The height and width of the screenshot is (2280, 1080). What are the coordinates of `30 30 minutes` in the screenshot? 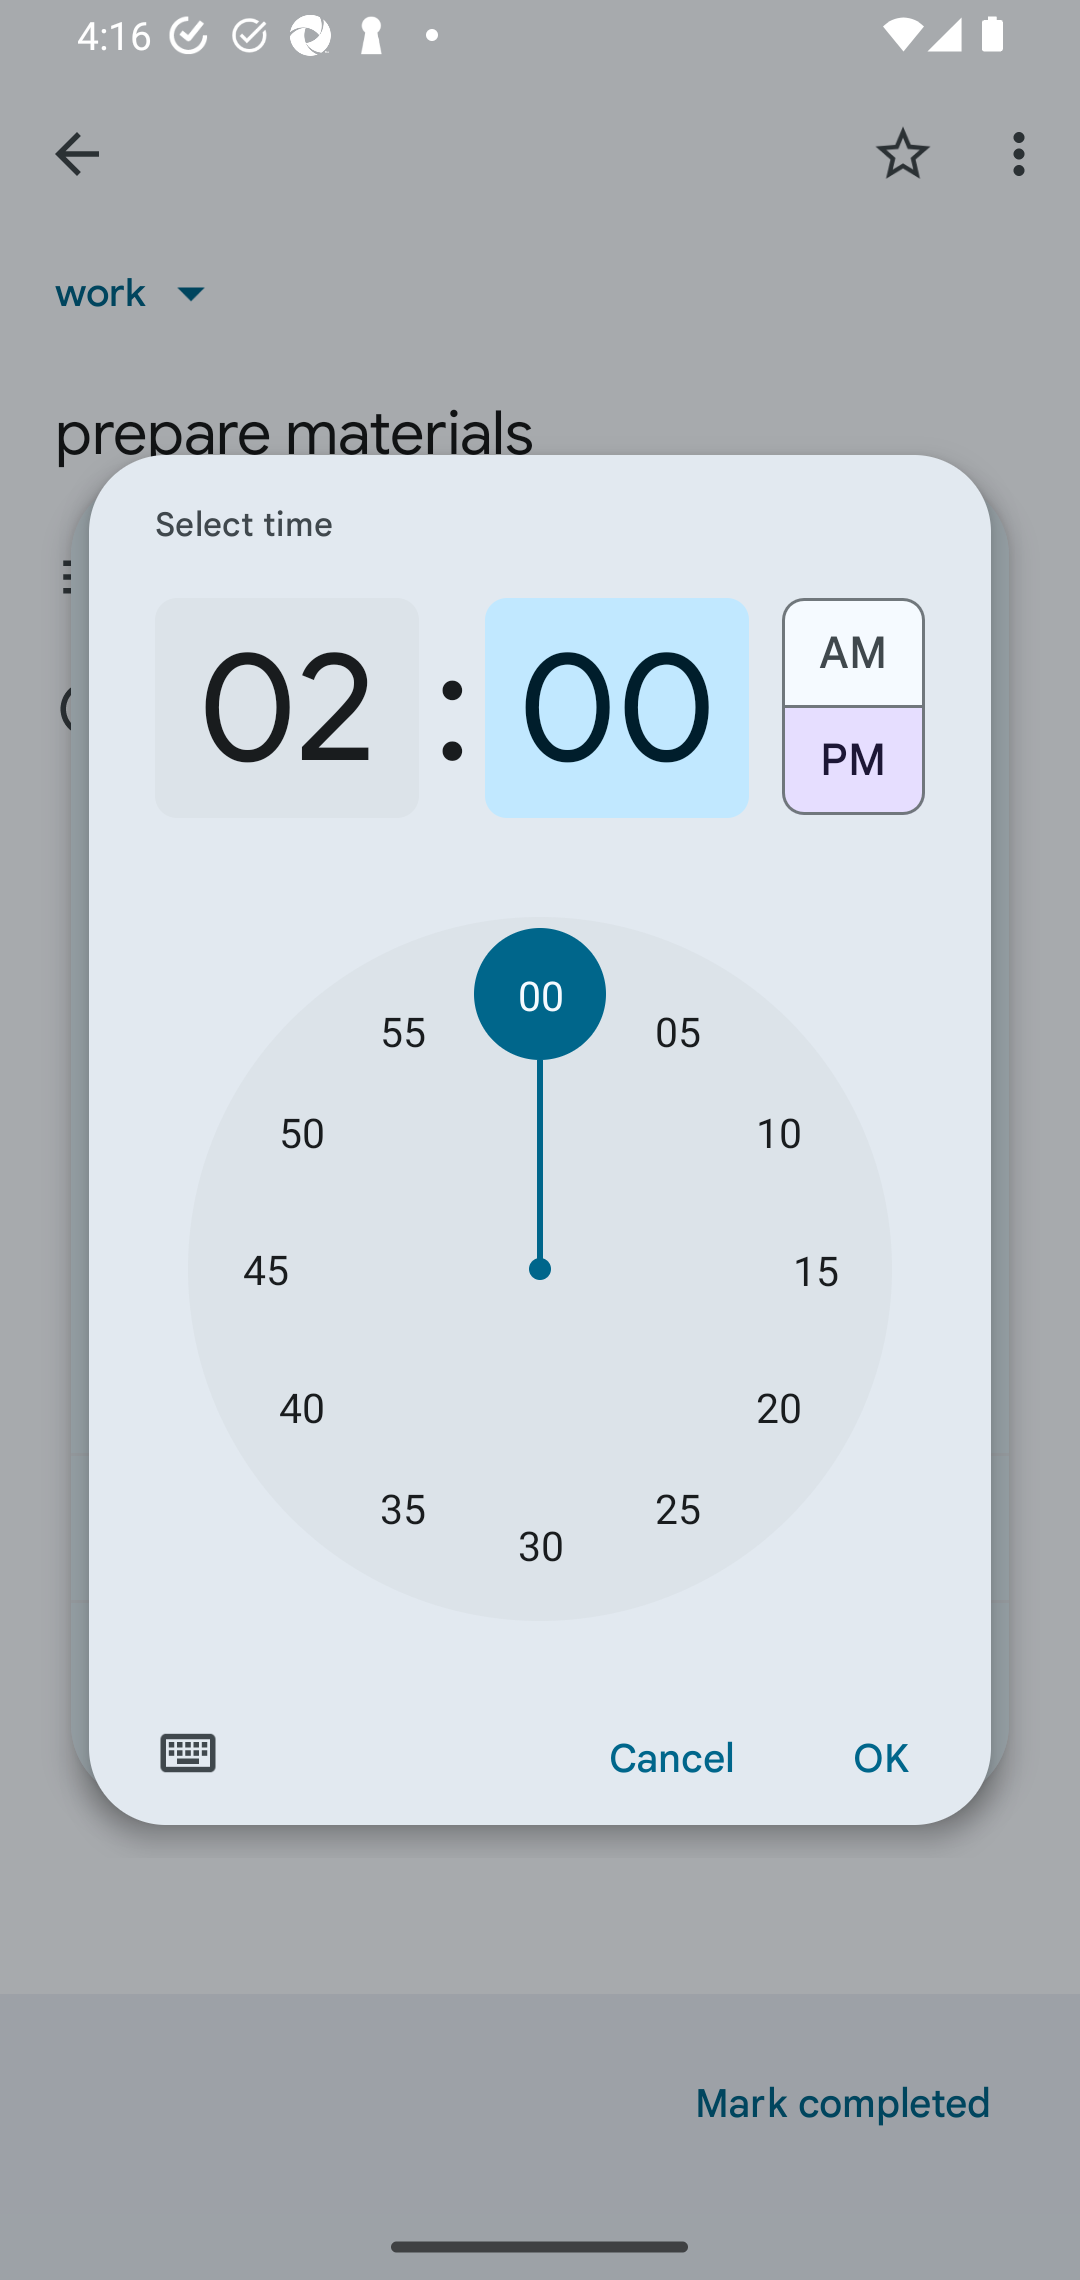 It's located at (540, 1545).